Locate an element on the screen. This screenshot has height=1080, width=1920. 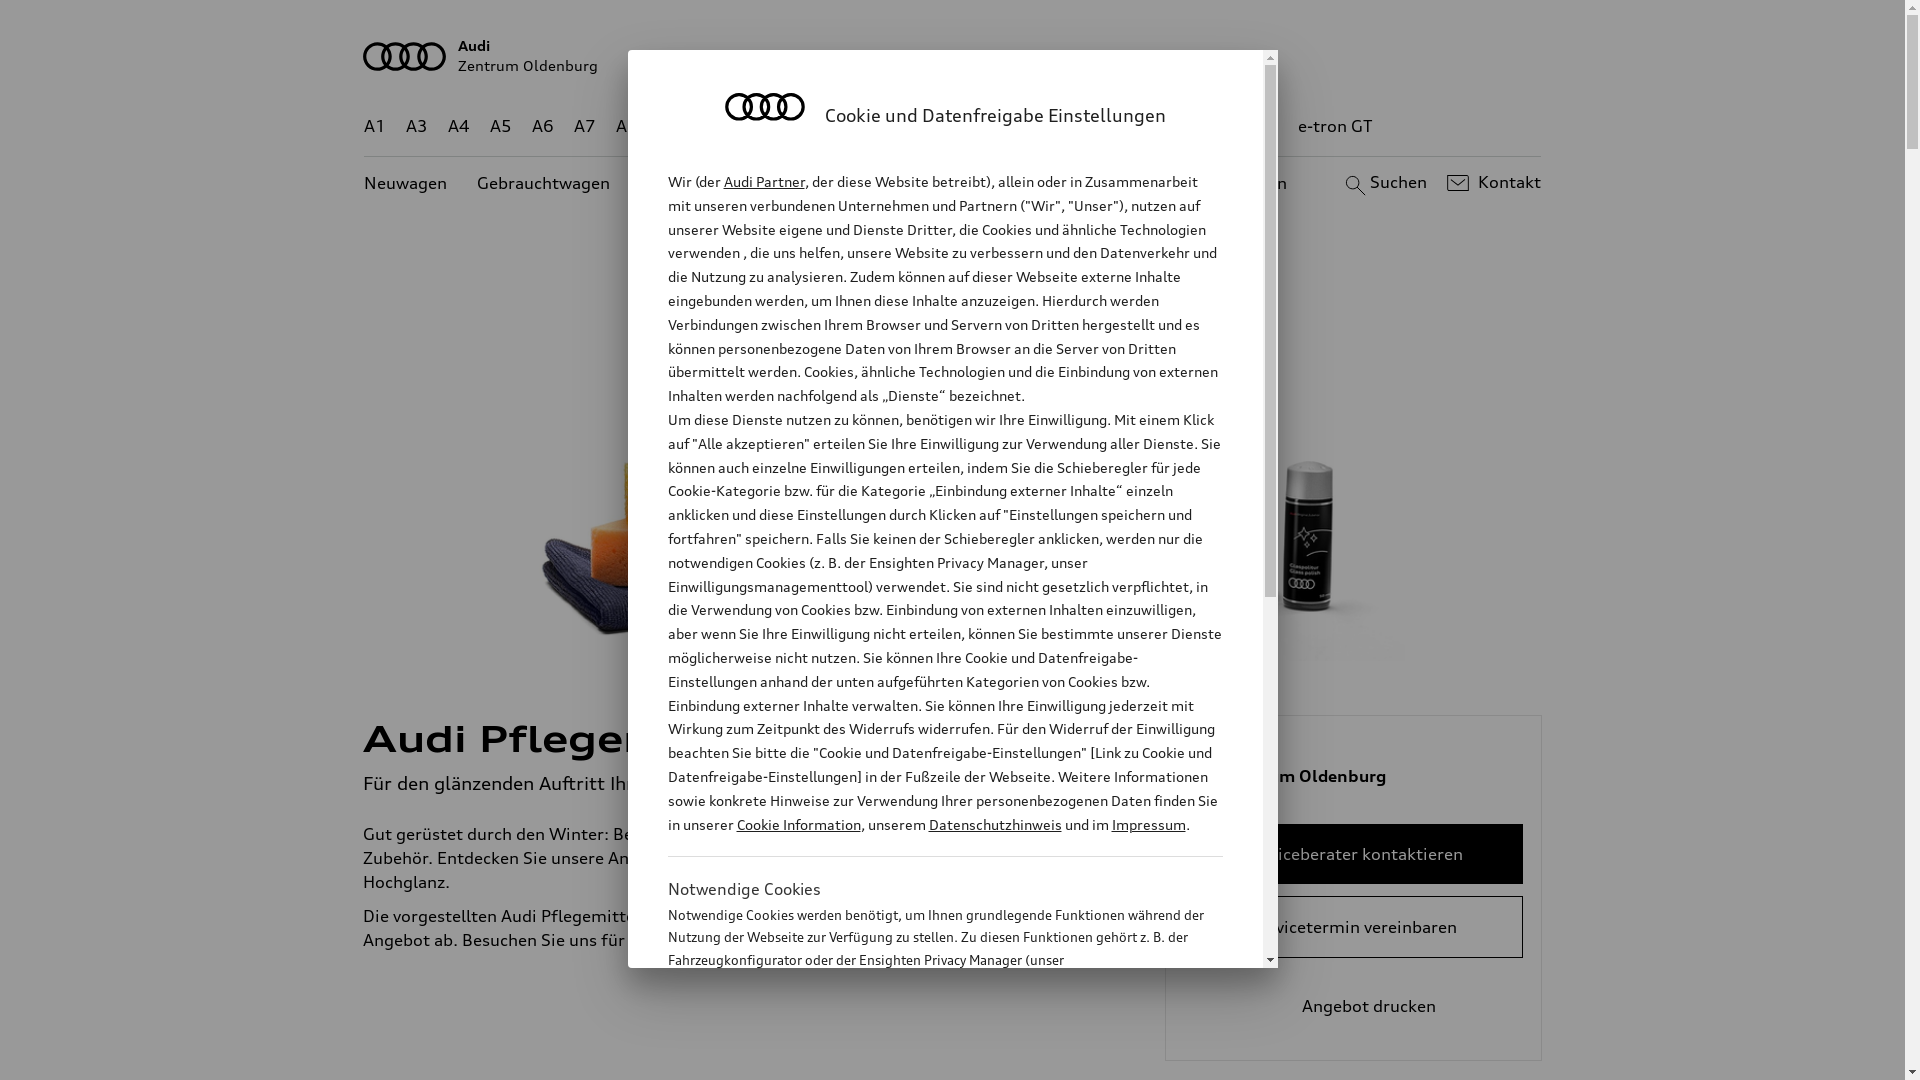
TT is located at coordinates (1075, 126).